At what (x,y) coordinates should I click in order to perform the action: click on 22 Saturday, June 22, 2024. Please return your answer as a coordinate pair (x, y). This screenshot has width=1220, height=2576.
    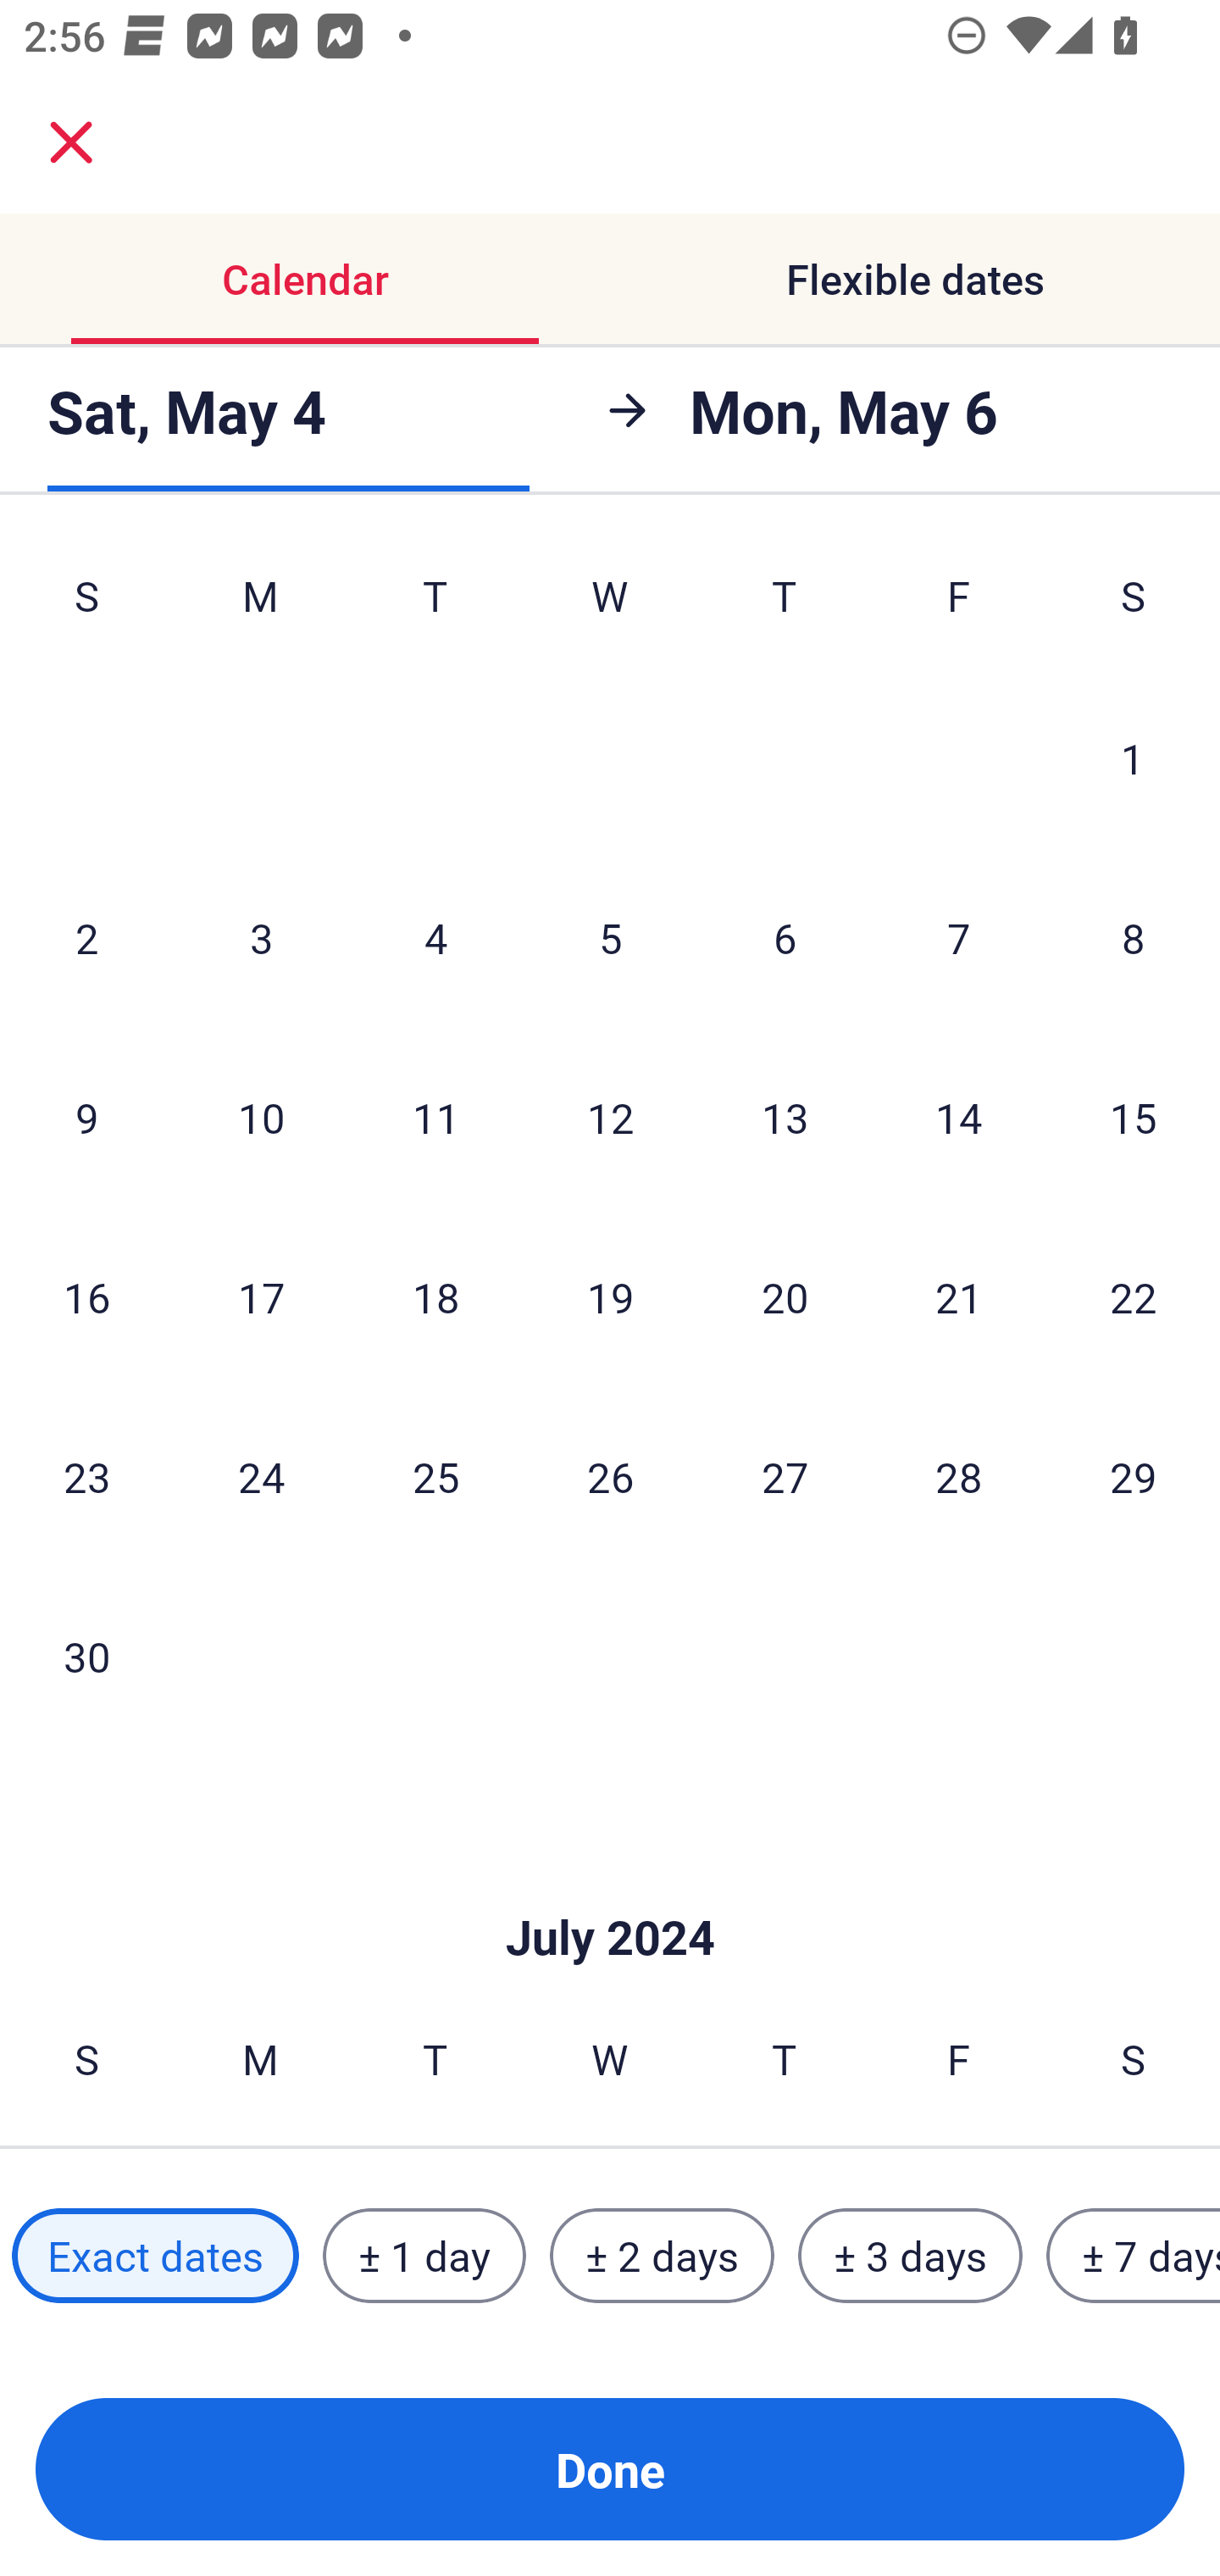
    Looking at the image, I should click on (1134, 1296).